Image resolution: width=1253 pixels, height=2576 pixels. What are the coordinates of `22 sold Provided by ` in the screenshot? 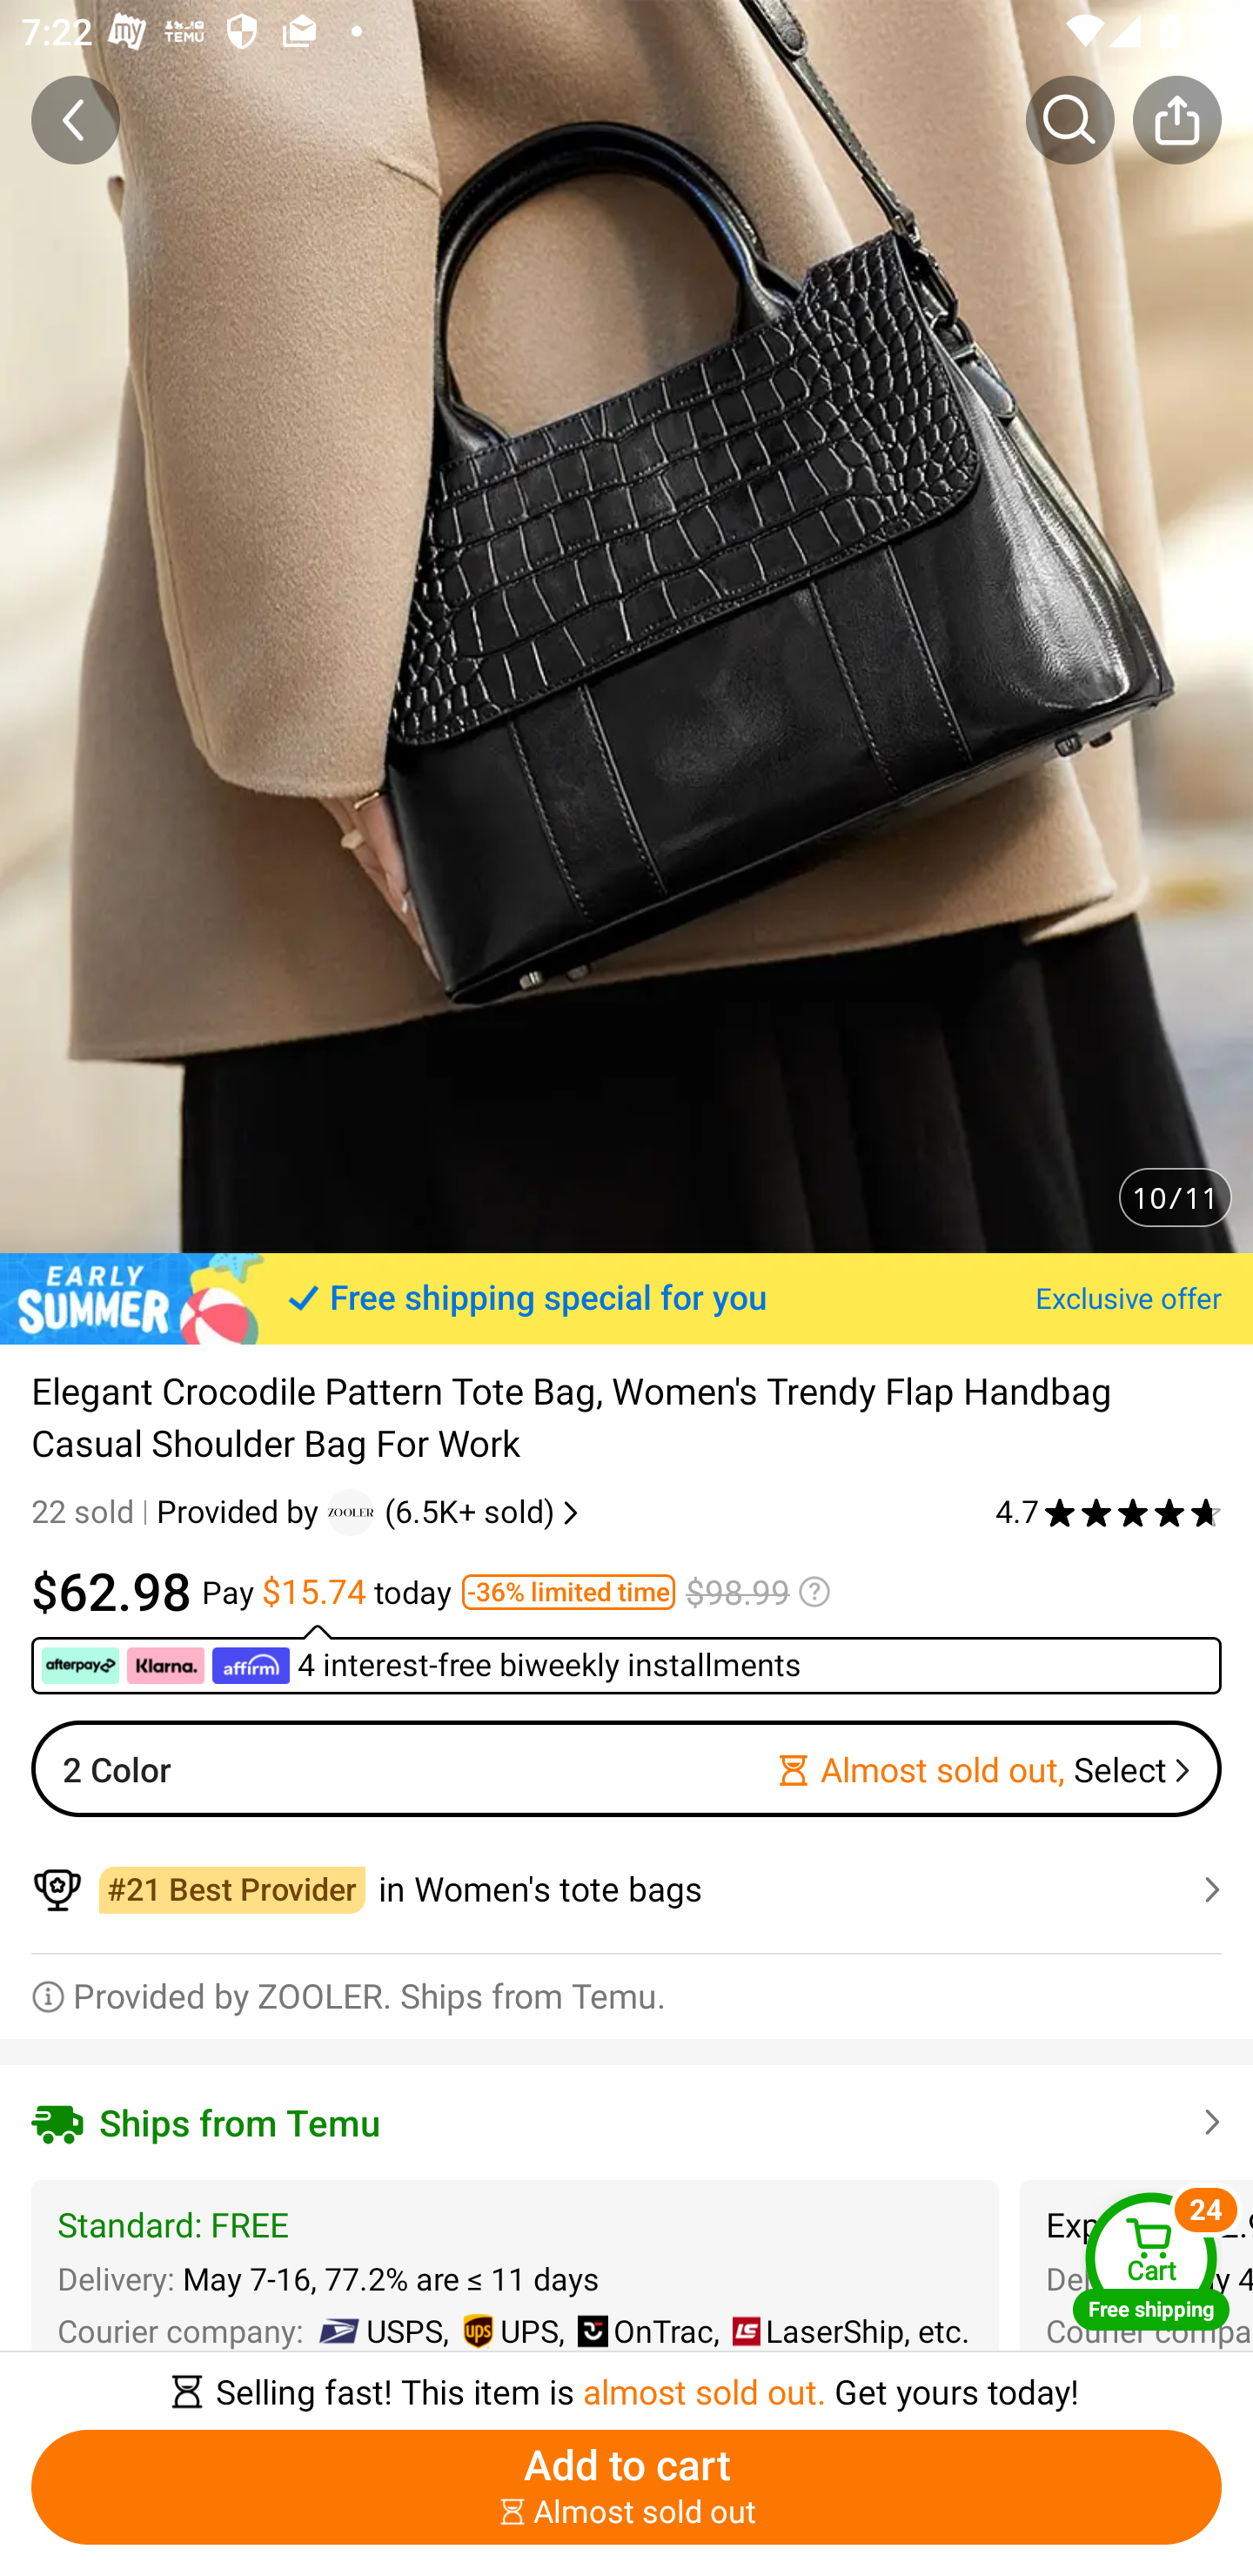 It's located at (179, 1512).